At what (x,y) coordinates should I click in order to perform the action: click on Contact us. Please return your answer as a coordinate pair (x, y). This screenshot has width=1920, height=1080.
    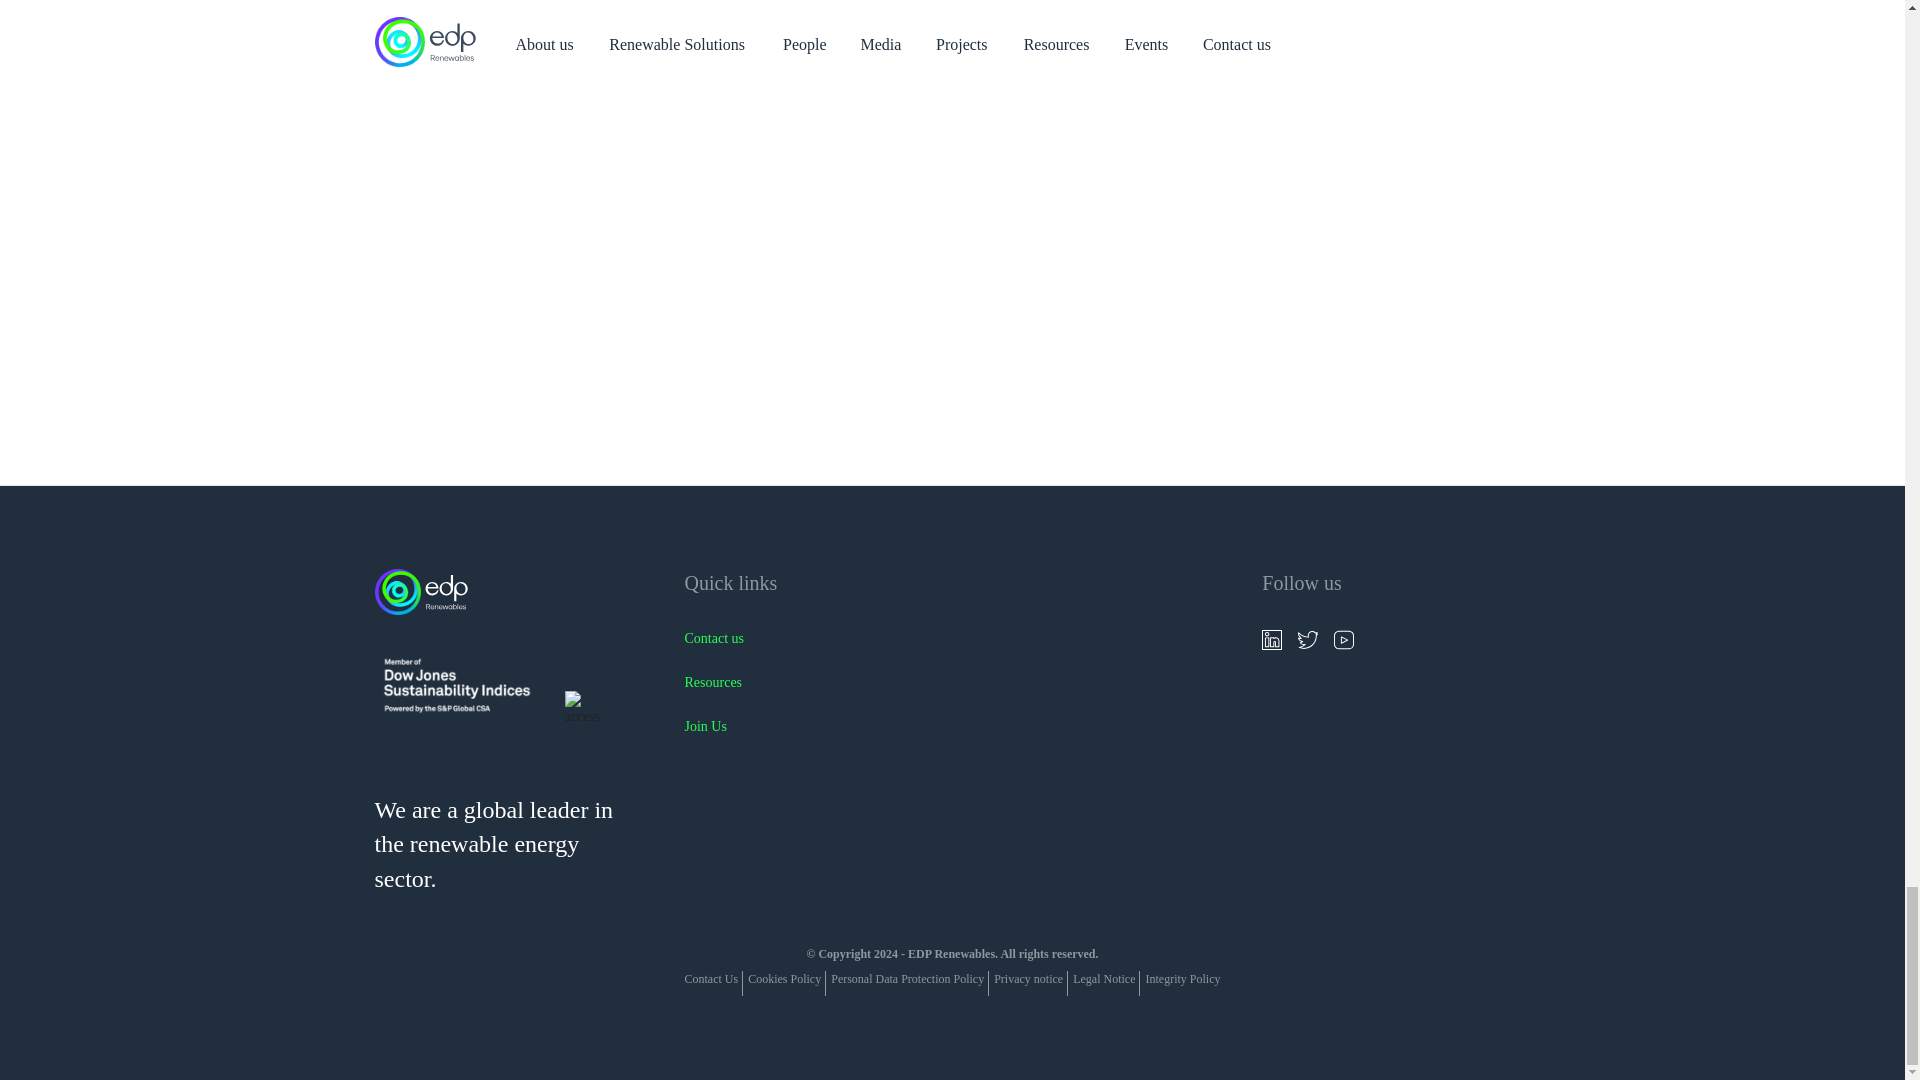
    Looking at the image, I should click on (808, 638).